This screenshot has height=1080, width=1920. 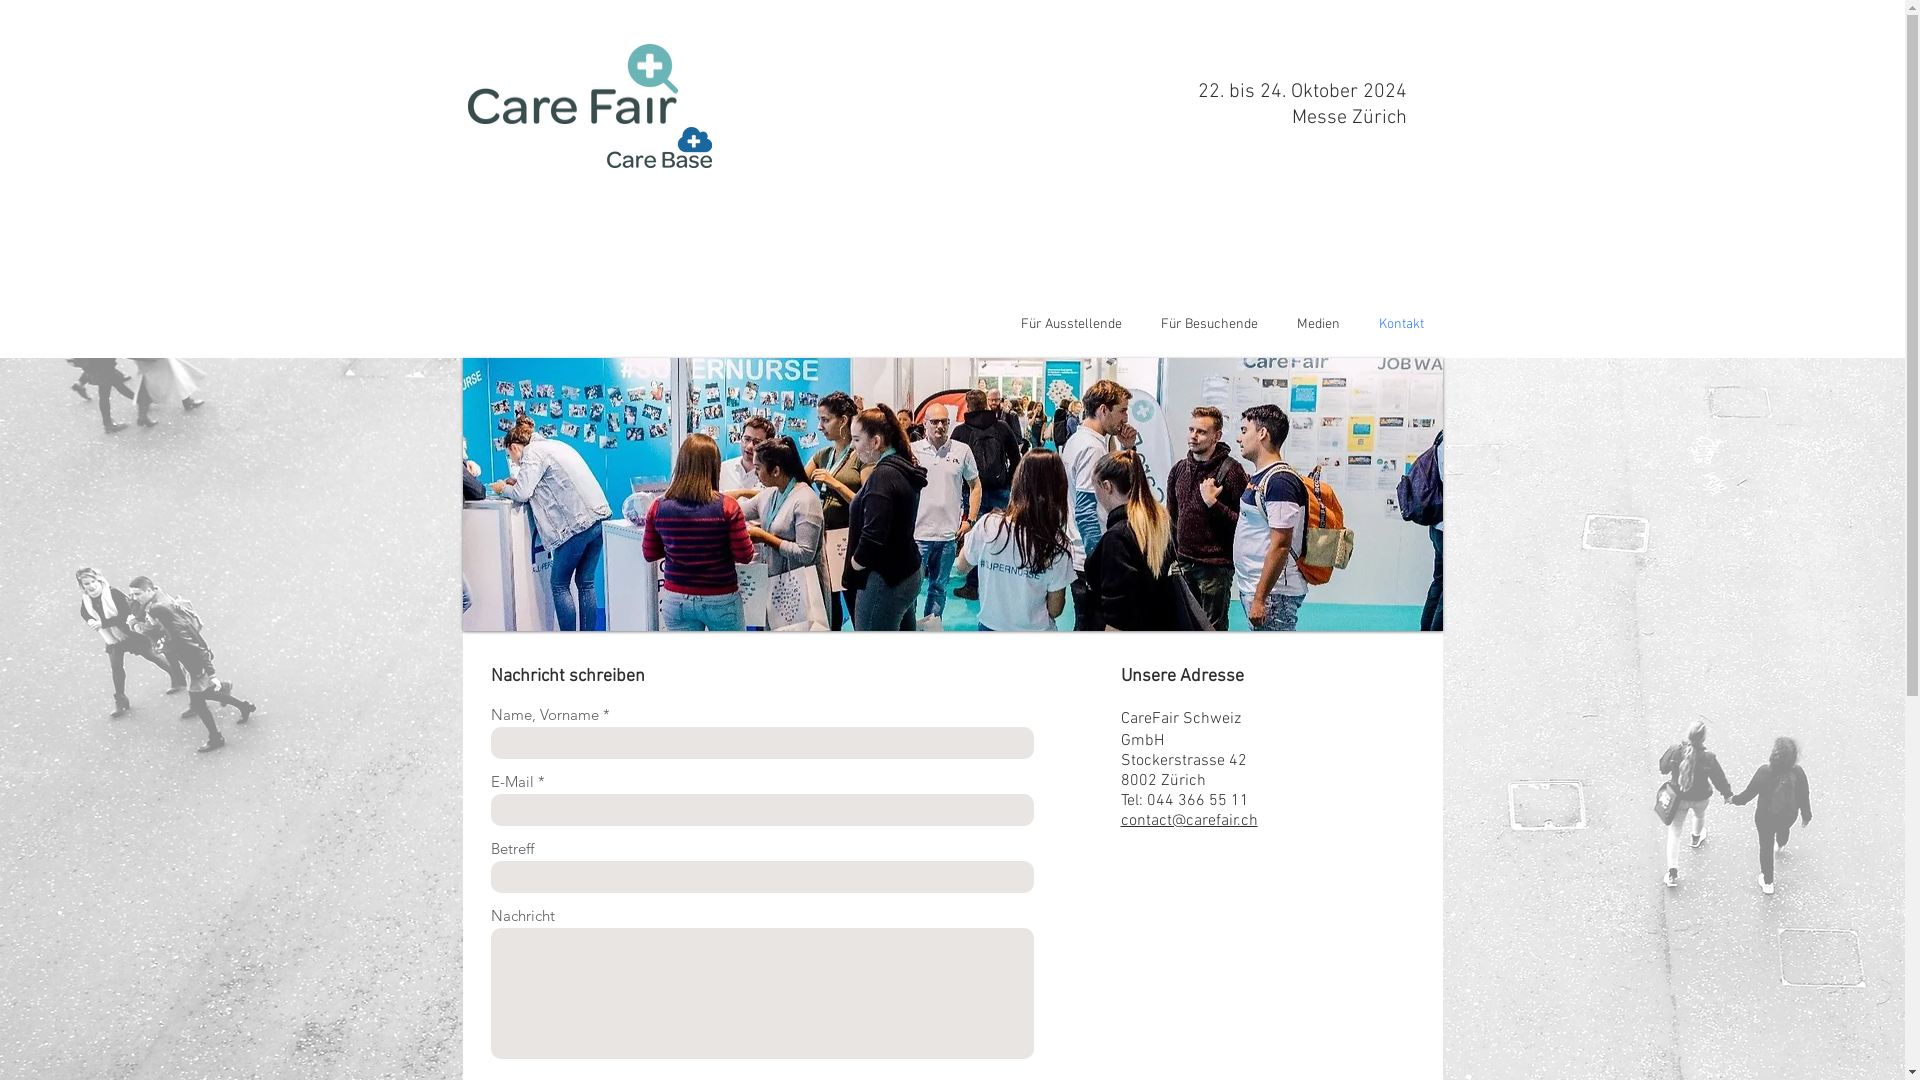 What do you see at coordinates (1402, 324) in the screenshot?
I see `Kontakt` at bounding box center [1402, 324].